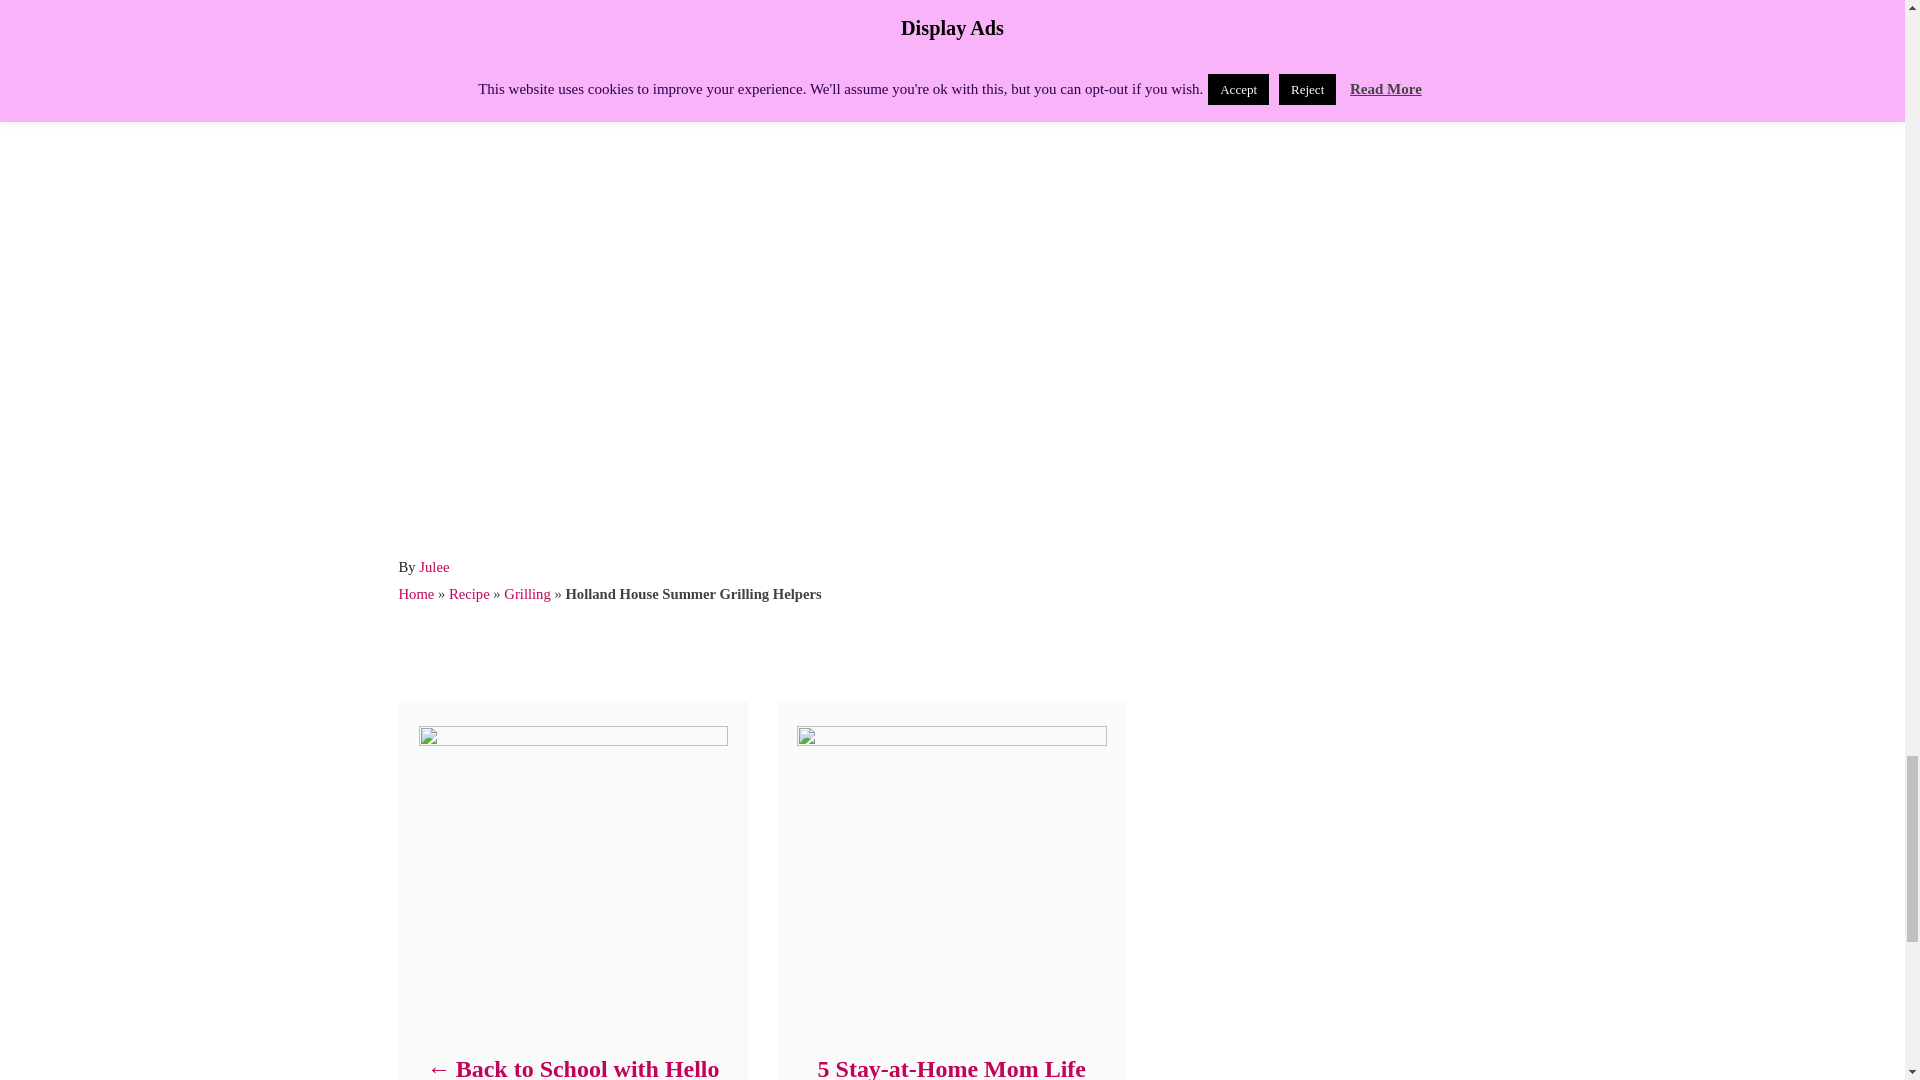 The width and height of the screenshot is (1920, 1080). I want to click on Pin Me!, so click(552, 1).